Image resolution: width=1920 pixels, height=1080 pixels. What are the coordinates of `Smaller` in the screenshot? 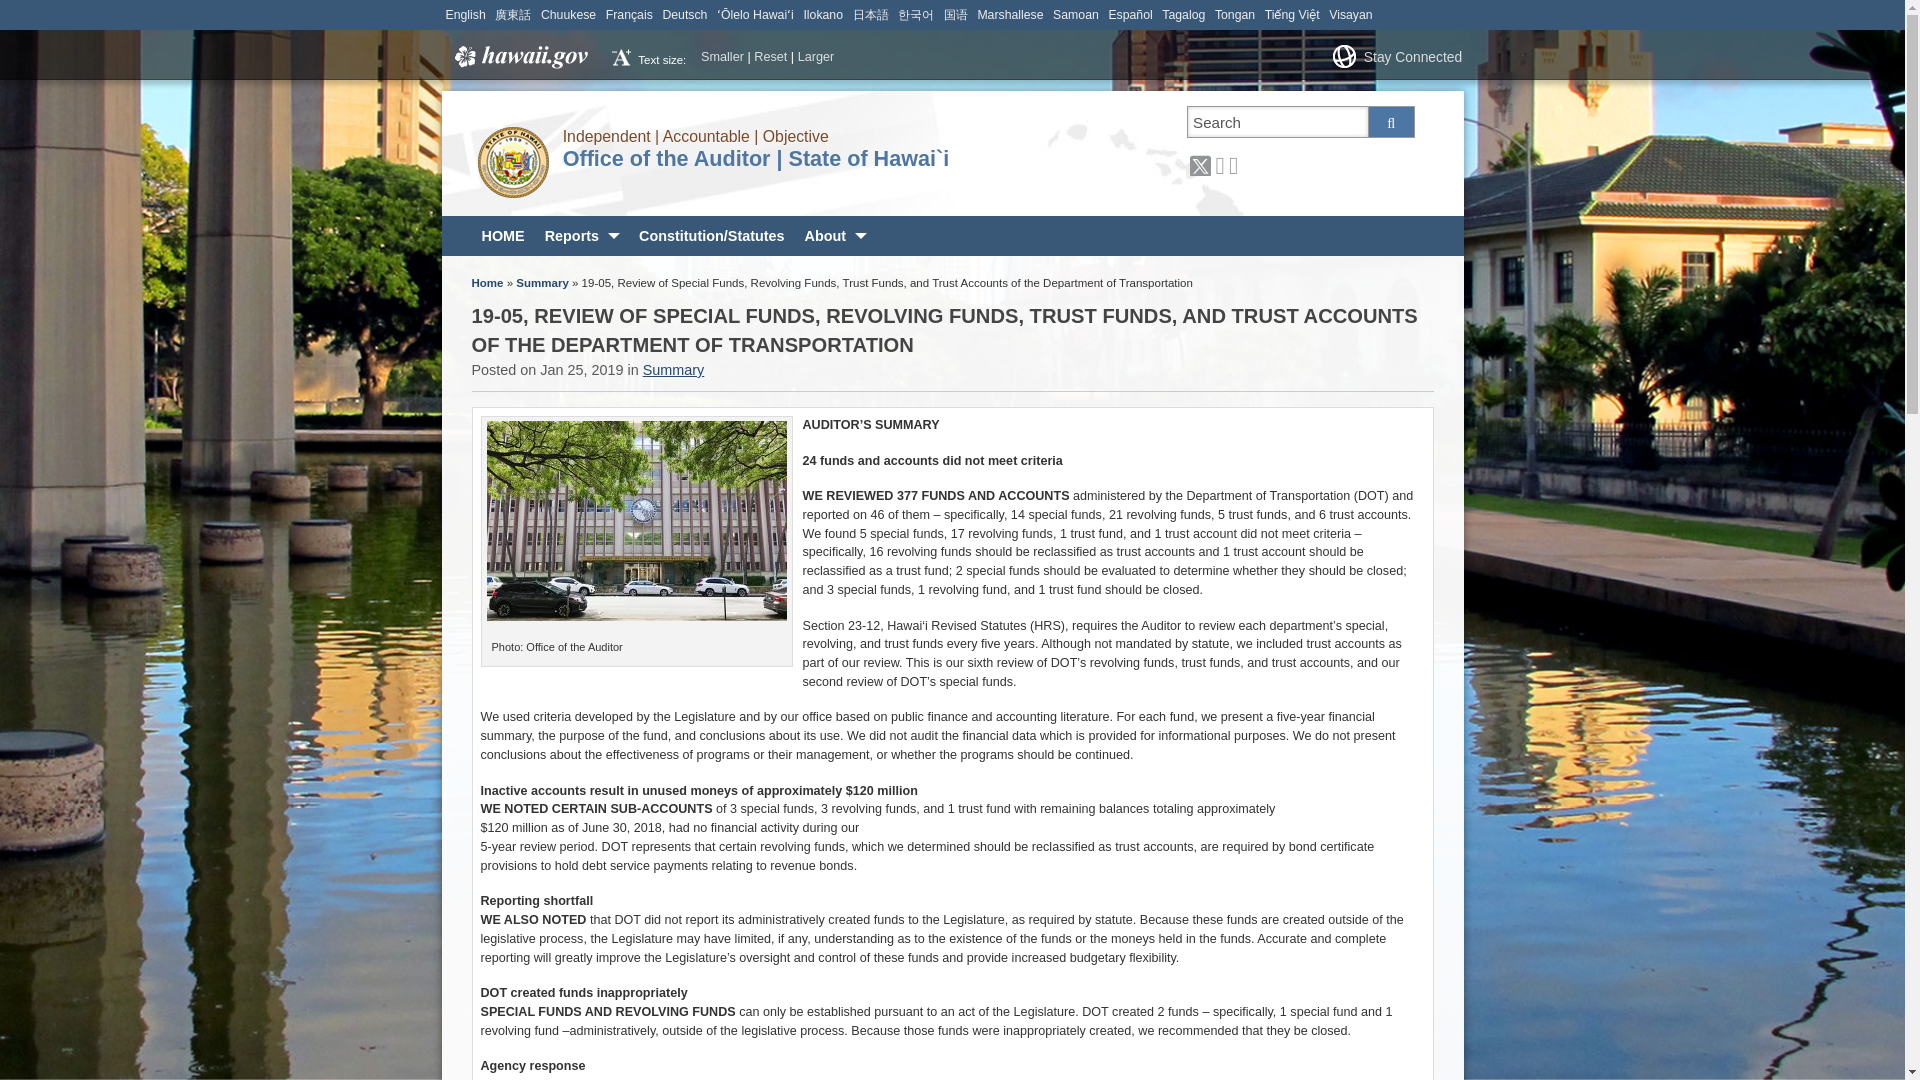 It's located at (722, 56).